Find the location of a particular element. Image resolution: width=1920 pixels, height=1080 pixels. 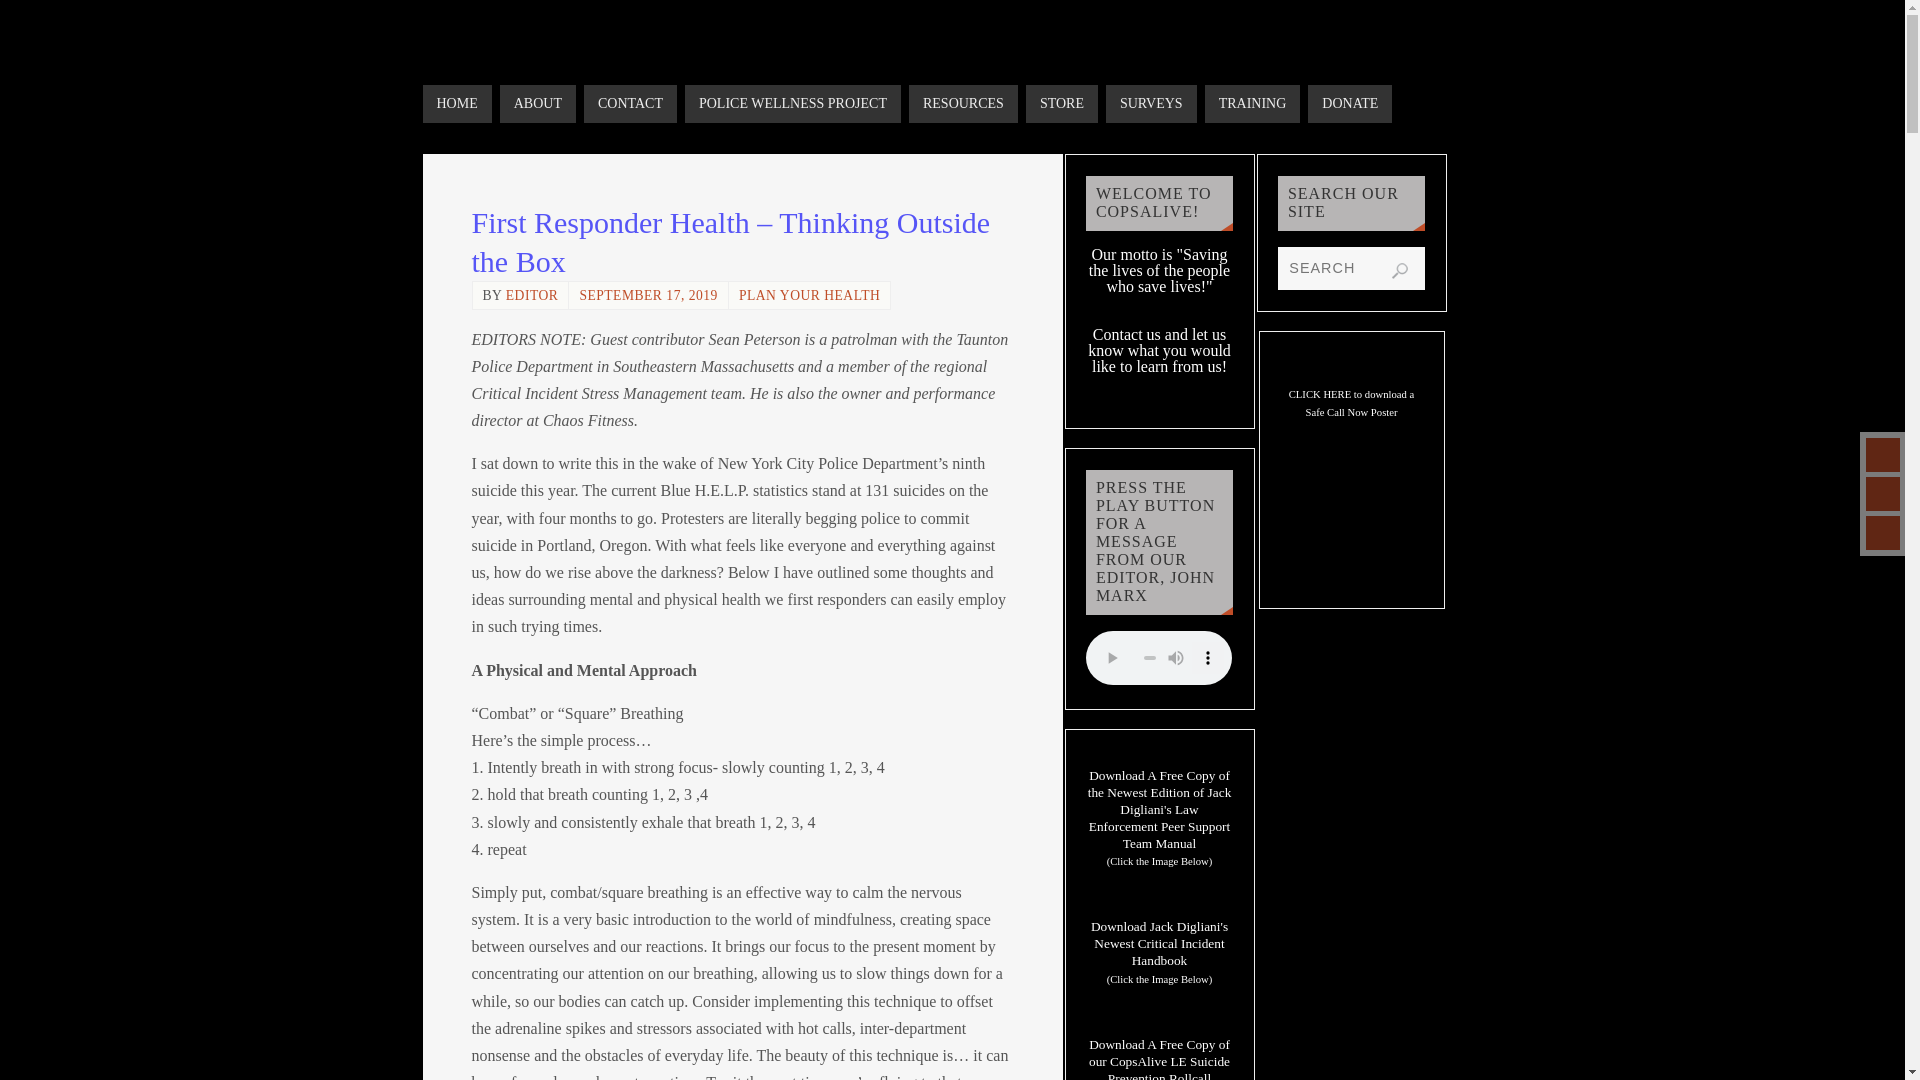

View all posts by Editor is located at coordinates (532, 296).